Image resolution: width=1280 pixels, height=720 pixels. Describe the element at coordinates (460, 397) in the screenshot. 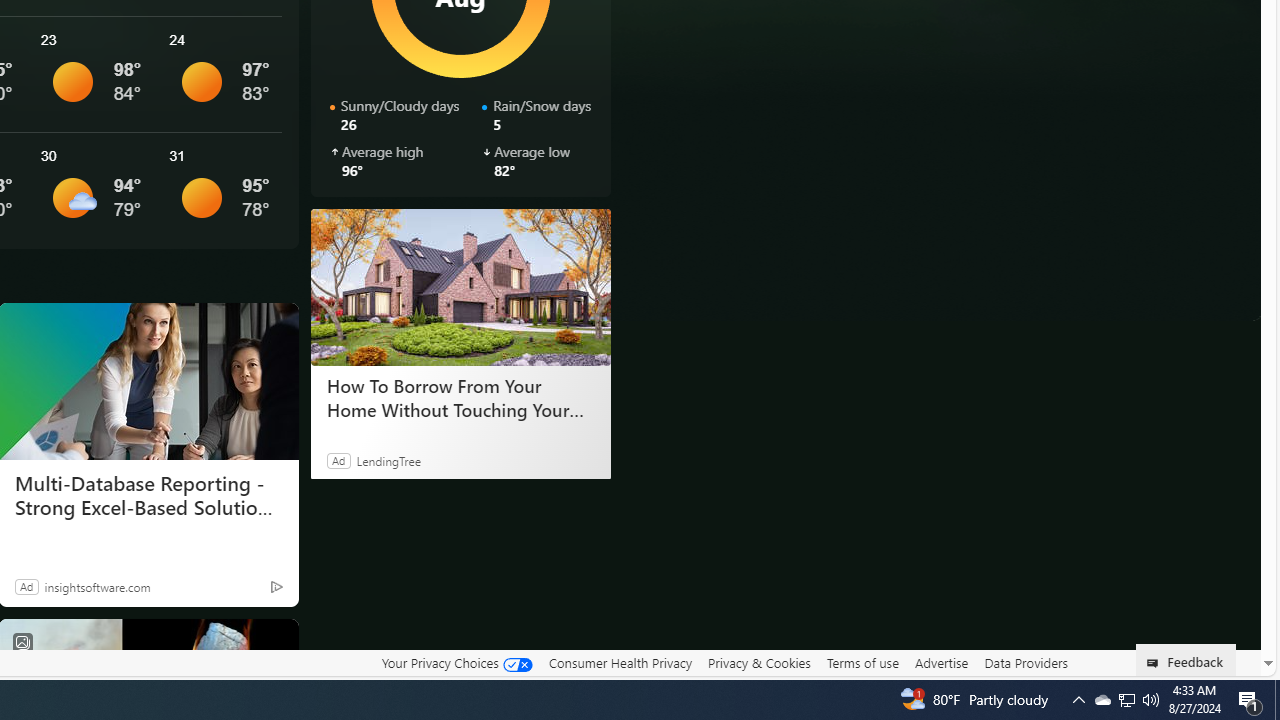

I see `How To Borrow From Your Home Without Touching Your Mortgage` at that location.